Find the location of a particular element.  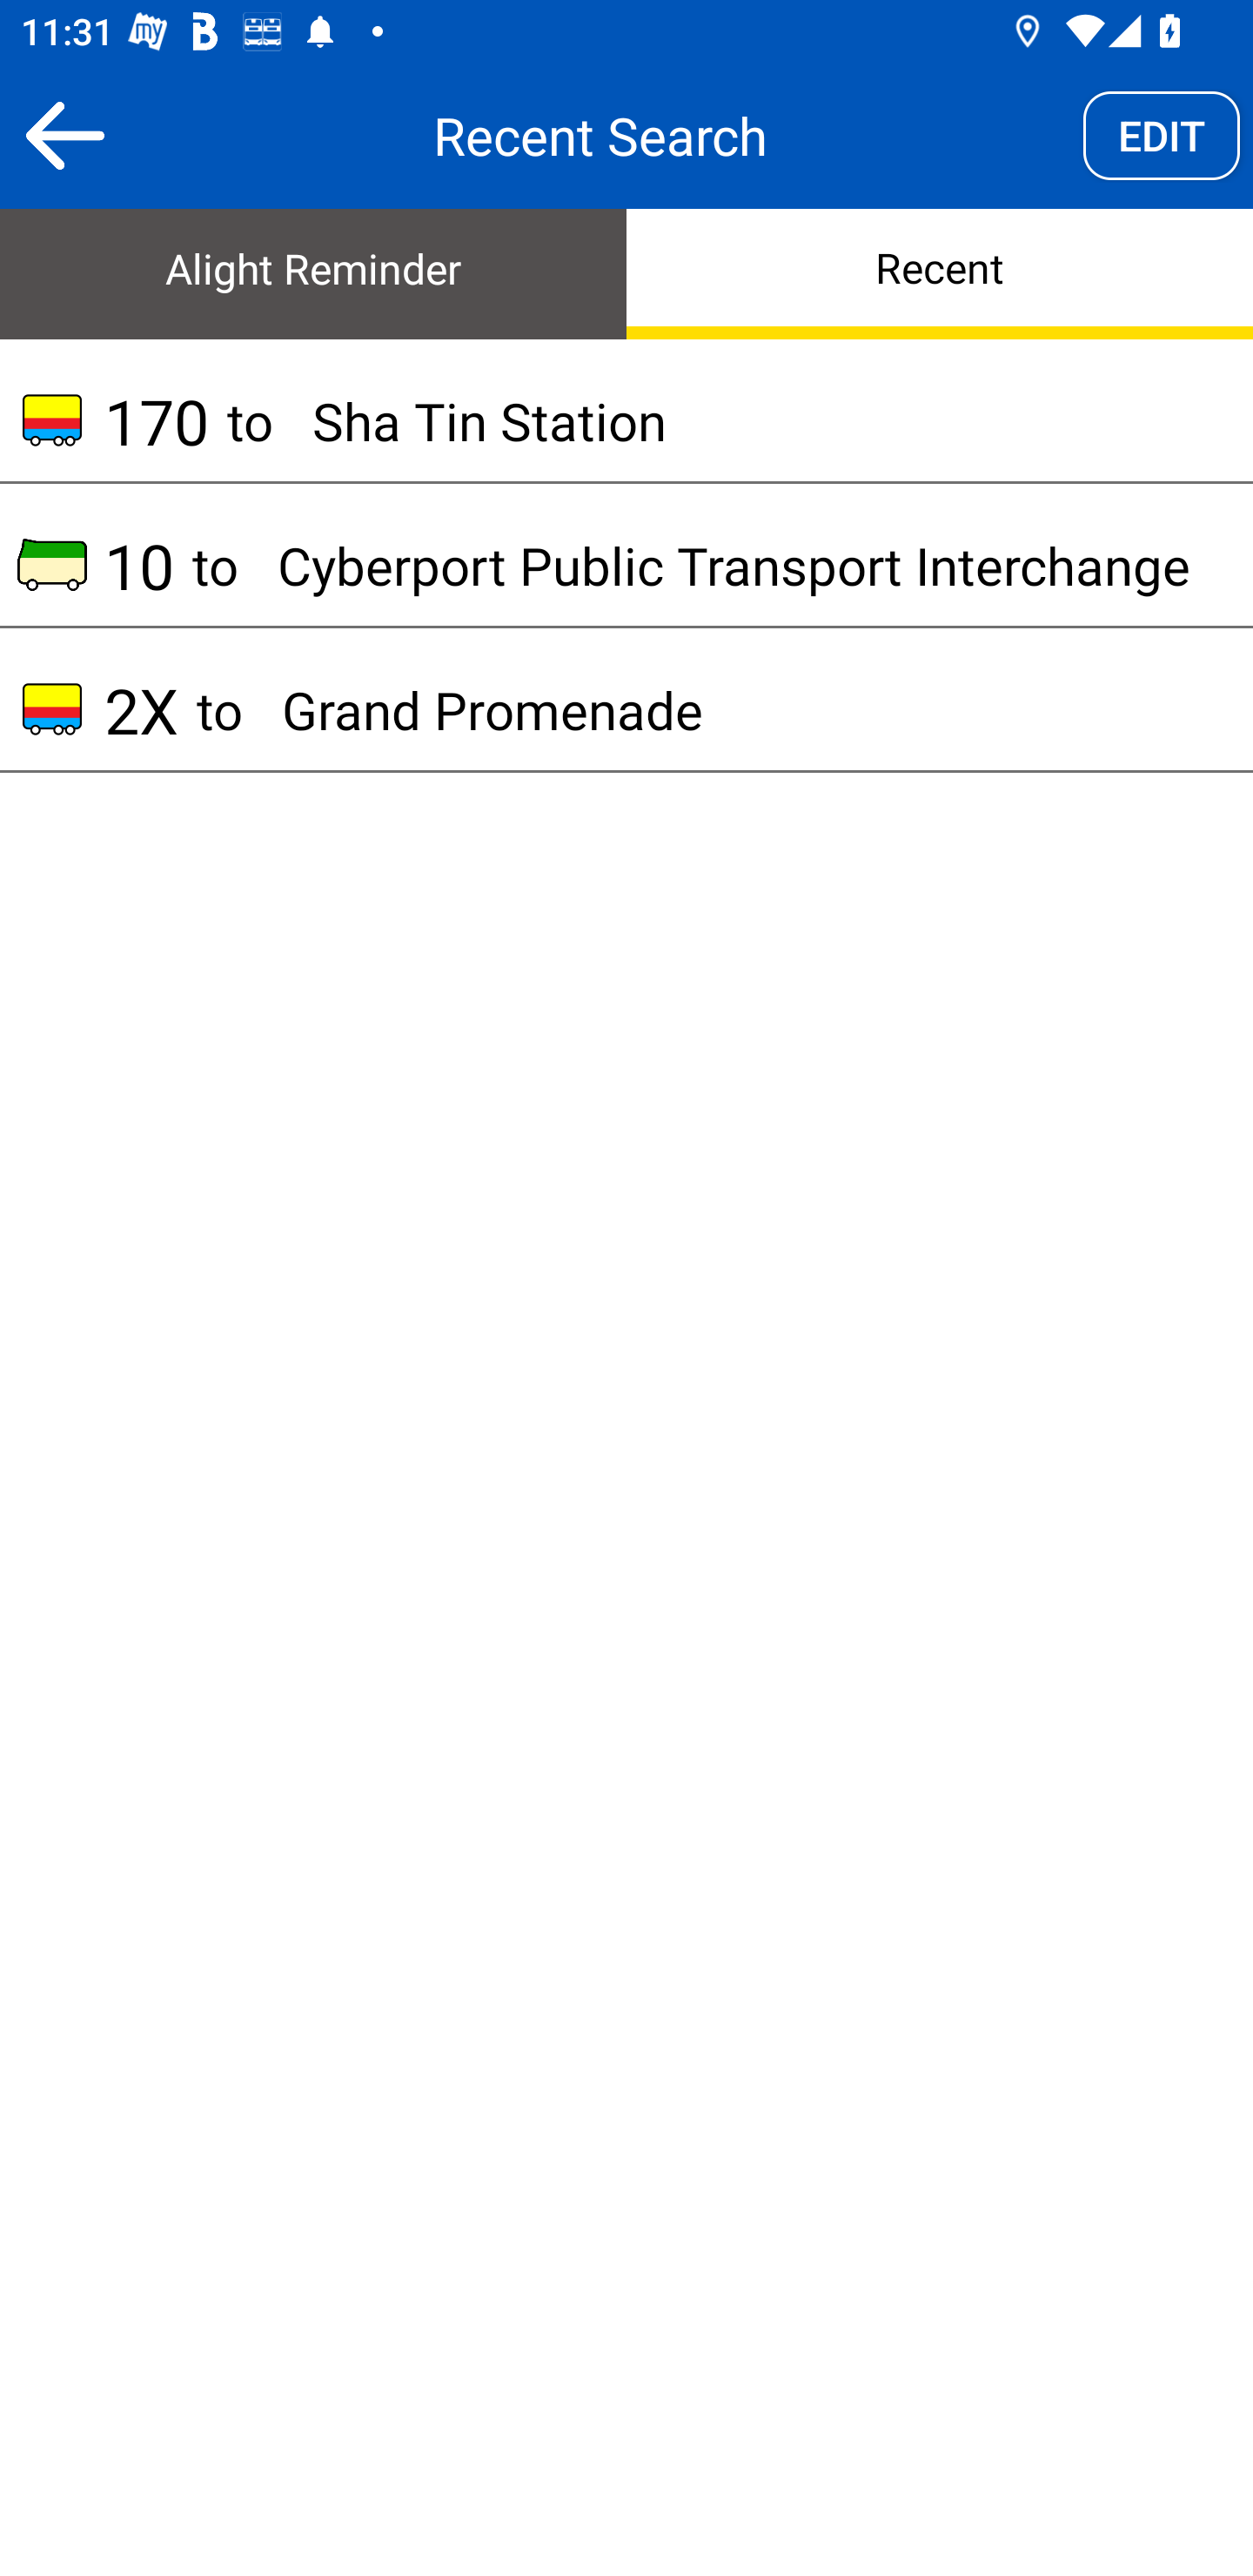

EDIT Edit is located at coordinates (1162, 135).